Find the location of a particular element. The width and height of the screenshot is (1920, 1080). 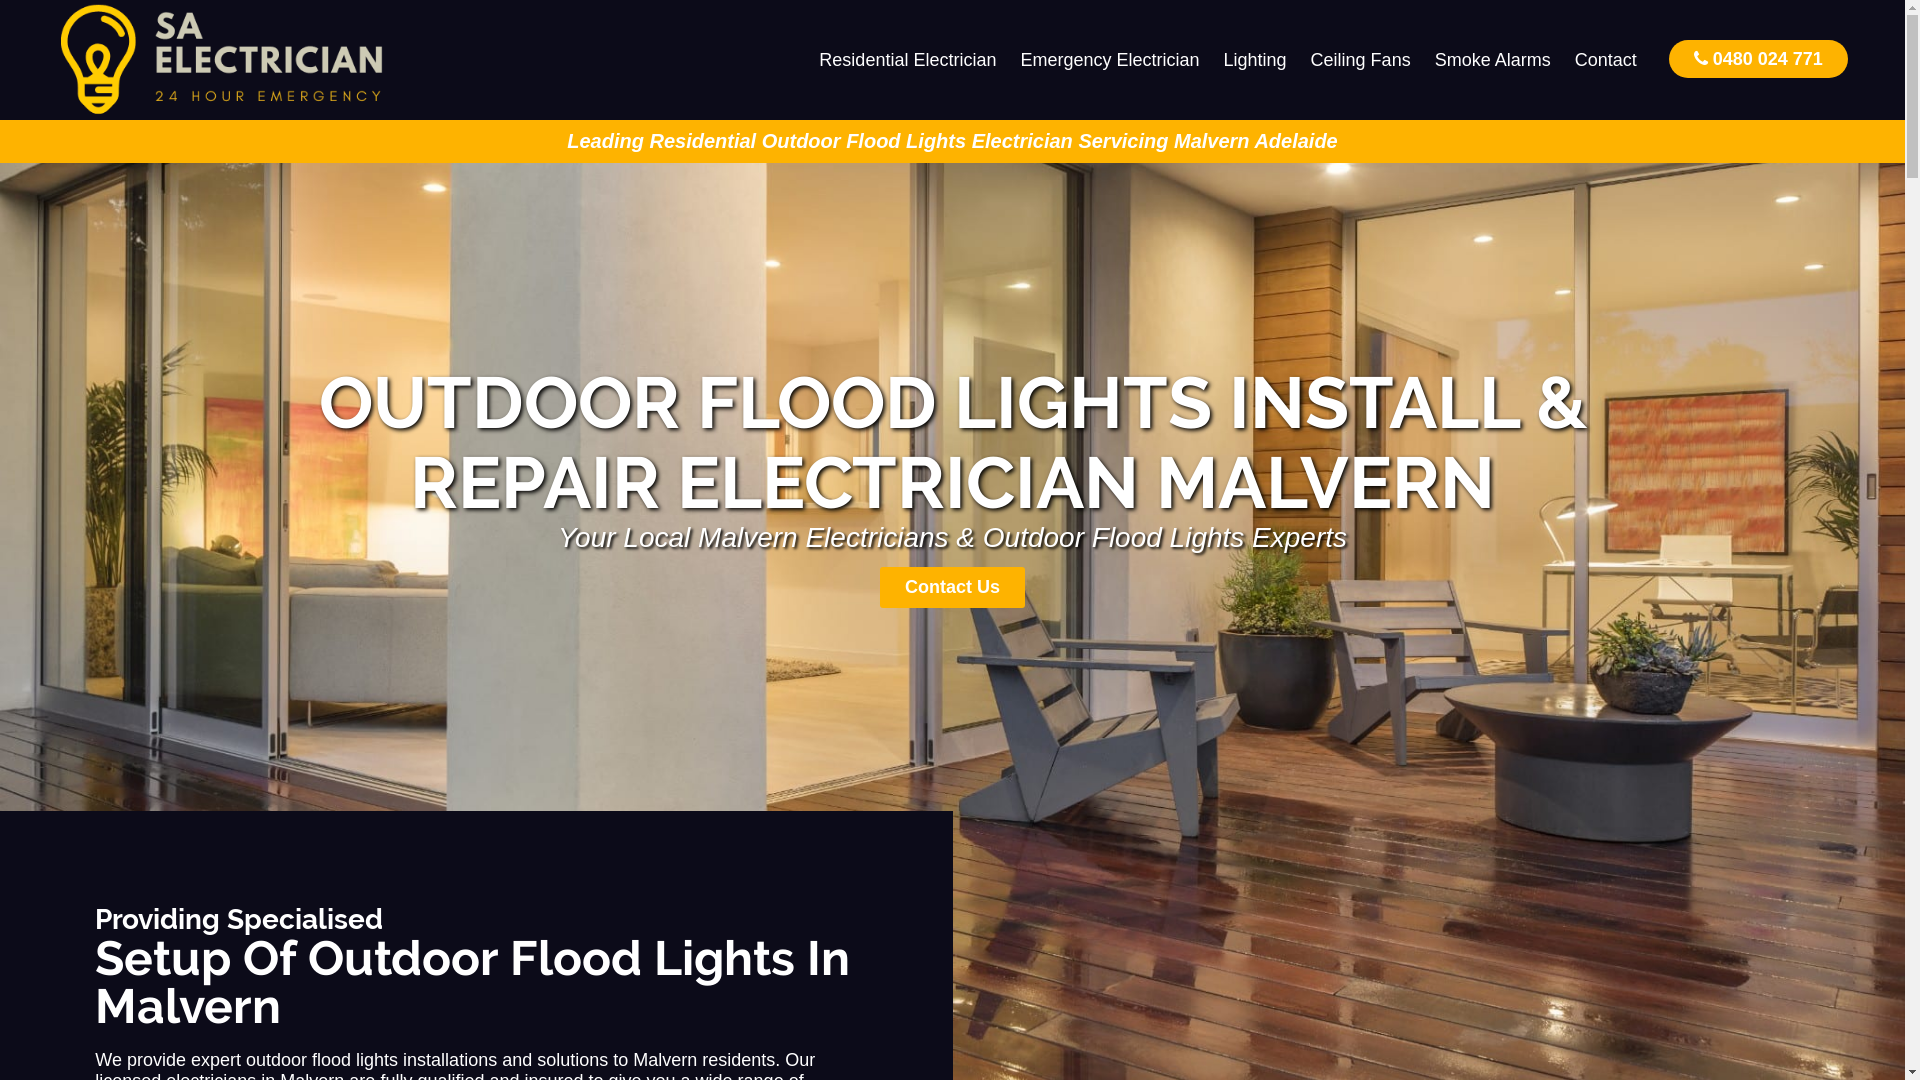

Lighting is located at coordinates (1256, 60).